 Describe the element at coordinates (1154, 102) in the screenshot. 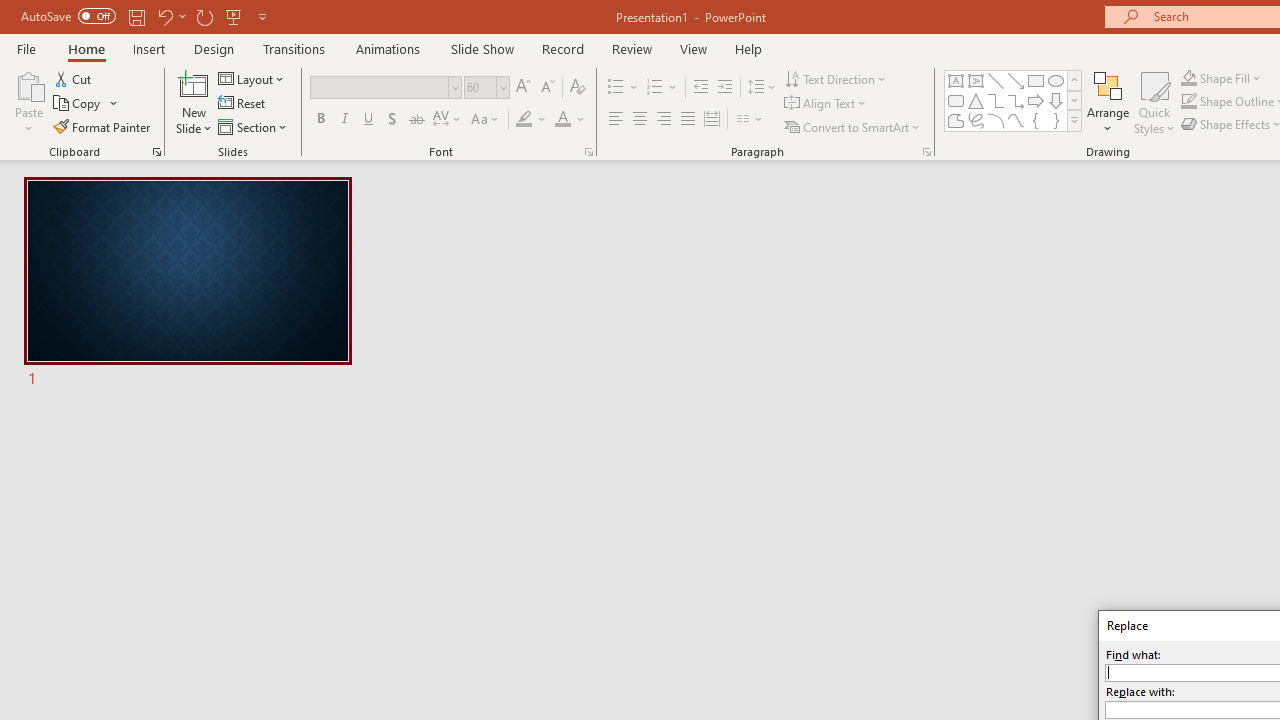

I see `Quick Styles` at that location.